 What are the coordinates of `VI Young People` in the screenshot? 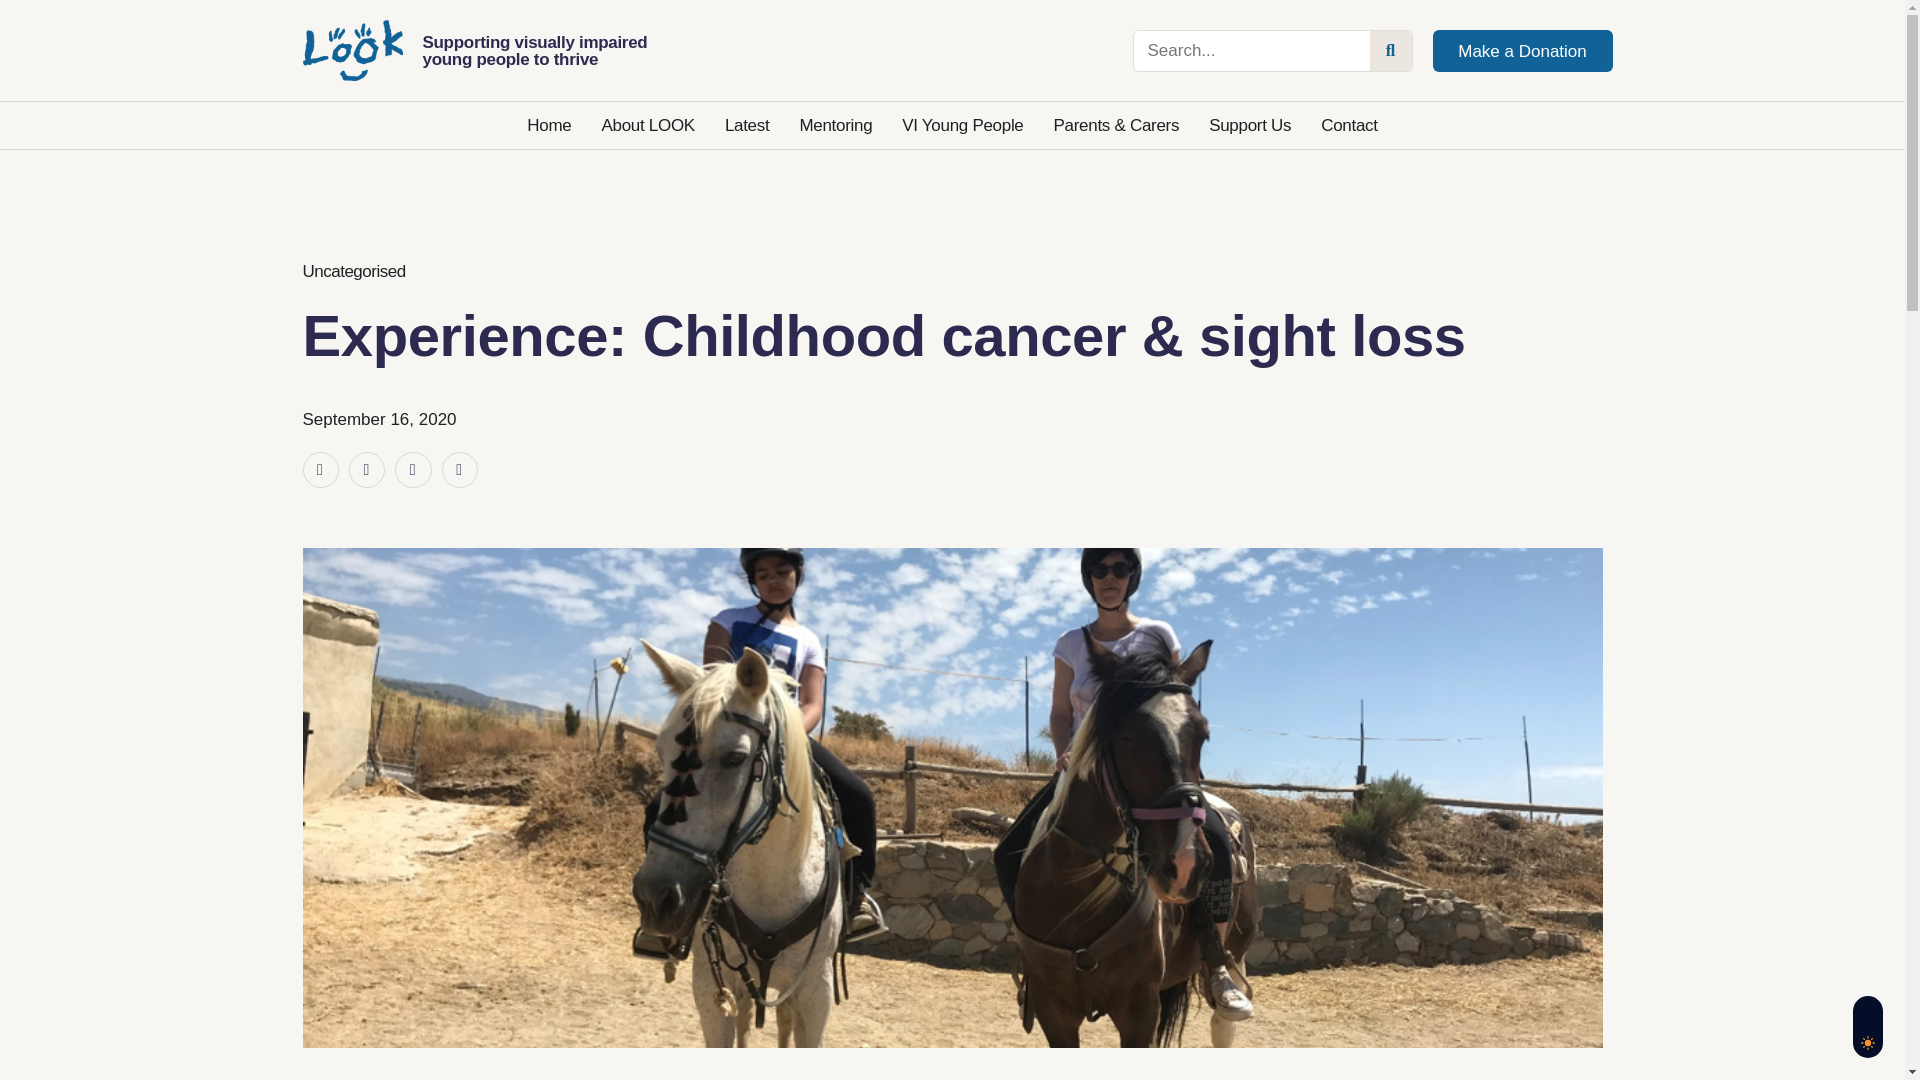 It's located at (962, 126).